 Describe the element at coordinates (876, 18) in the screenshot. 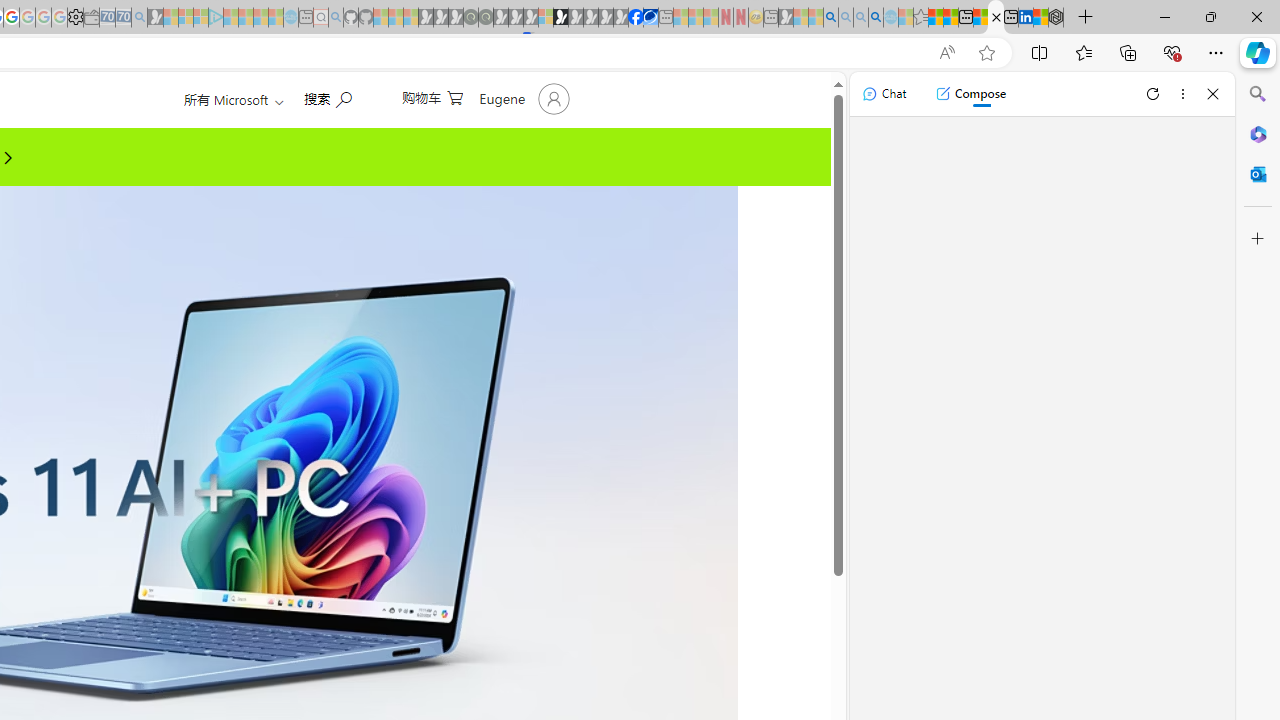

I see `Google Chrome Internet Browser Download - Search Images` at that location.